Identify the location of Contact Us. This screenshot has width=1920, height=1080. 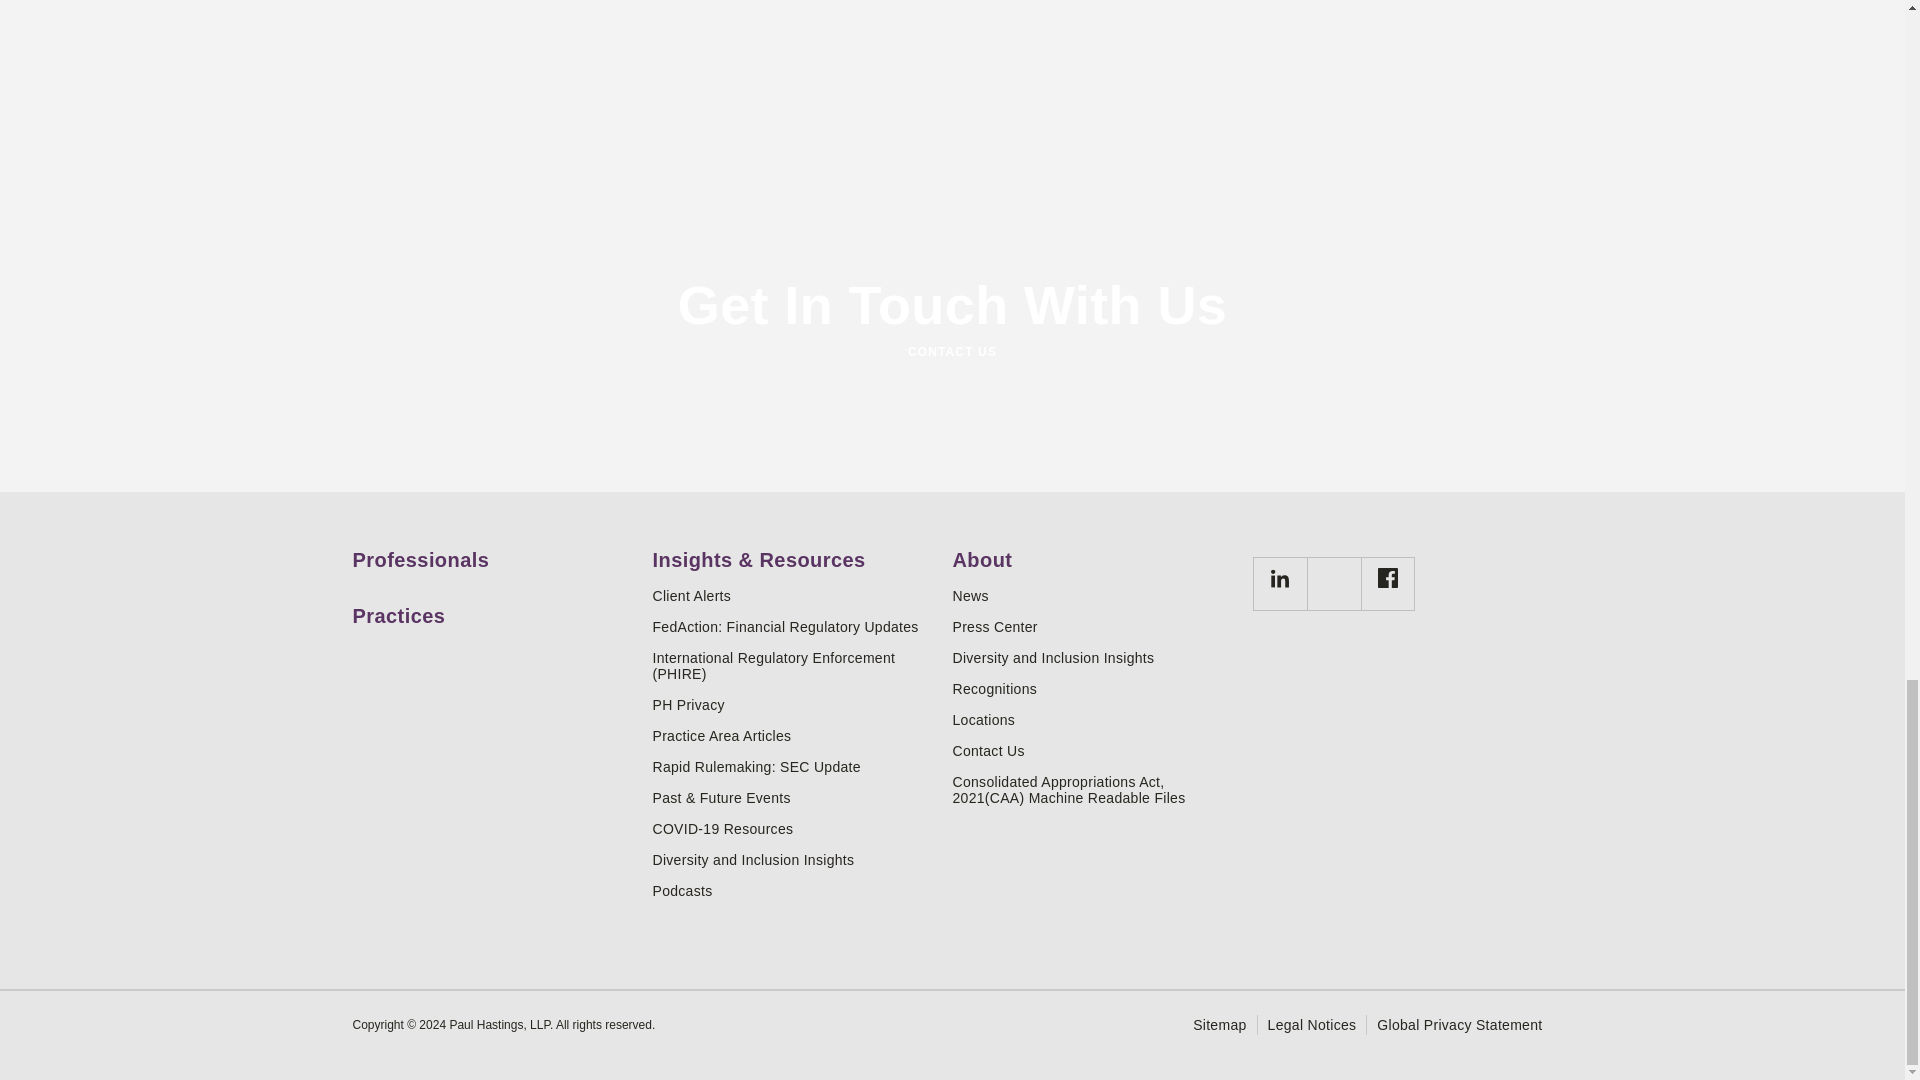
(1094, 751).